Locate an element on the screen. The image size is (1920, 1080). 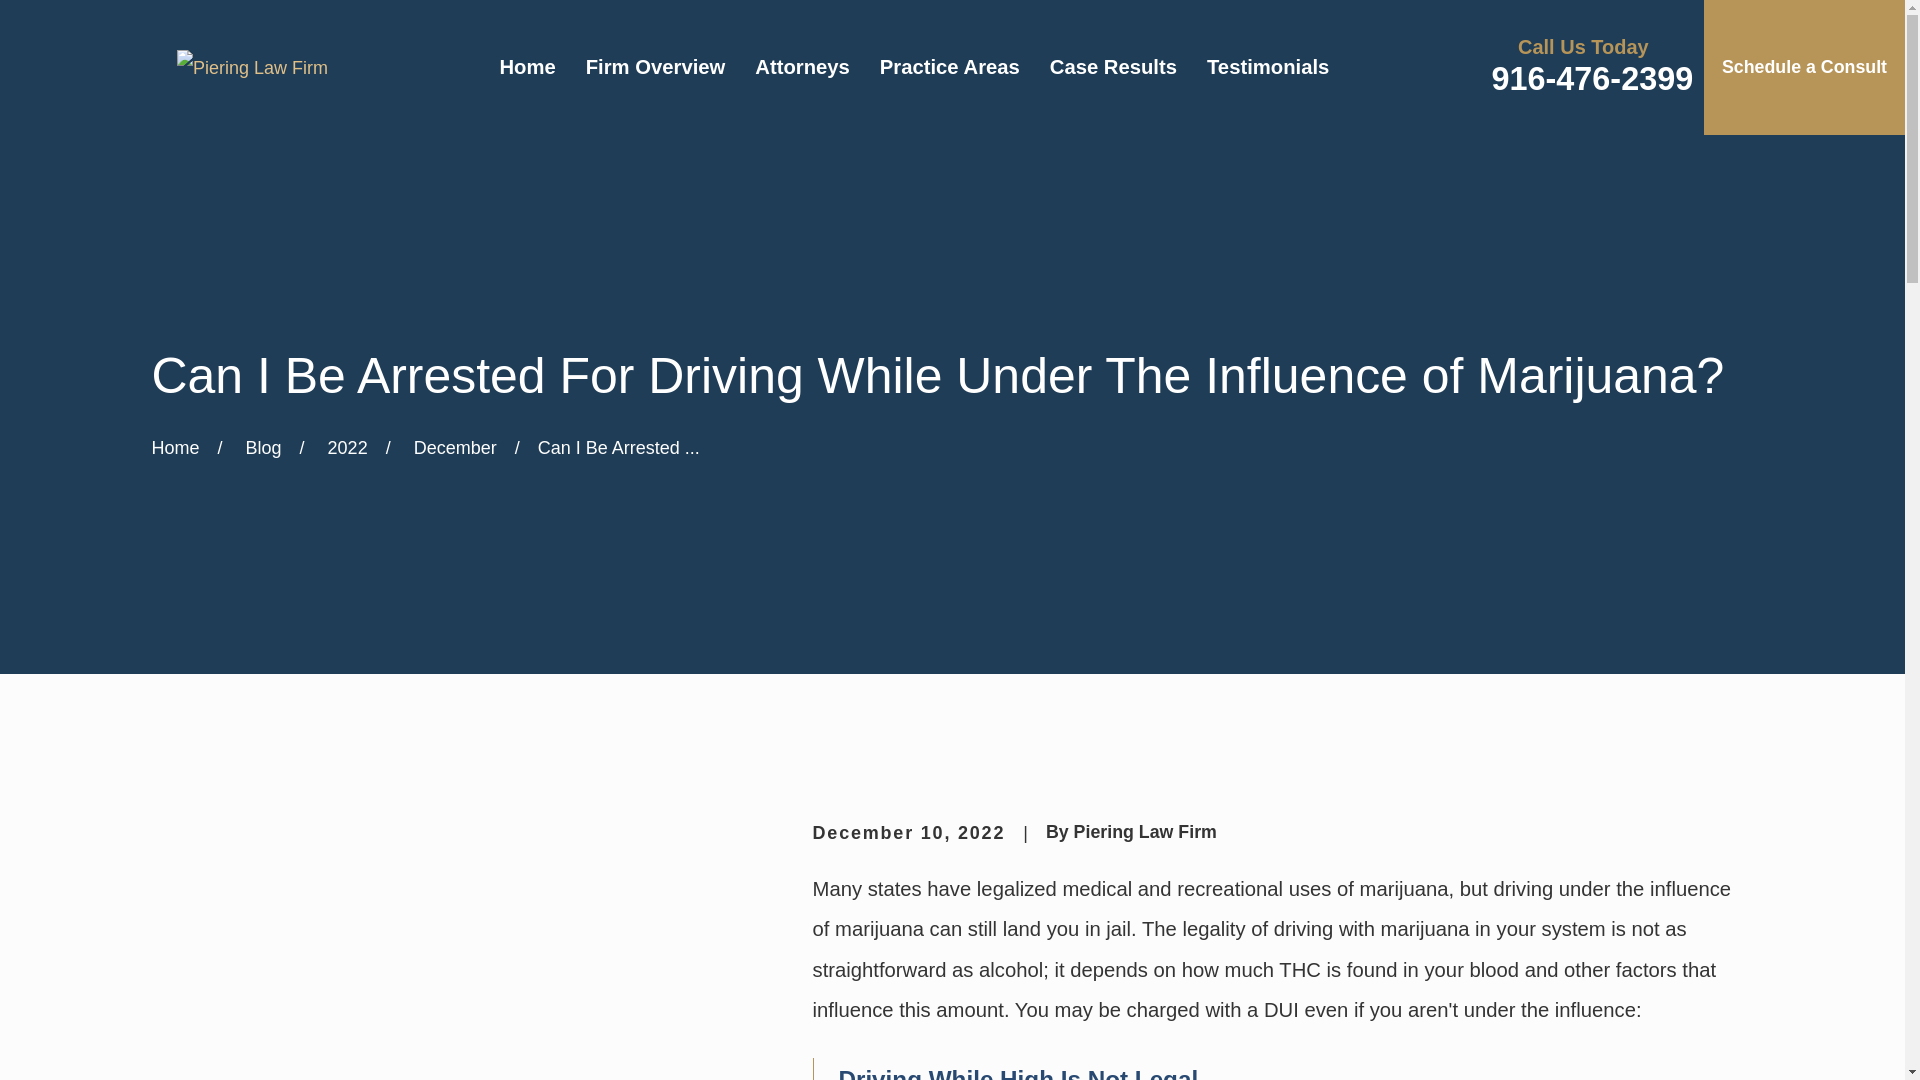
Testimonials is located at coordinates (1268, 68).